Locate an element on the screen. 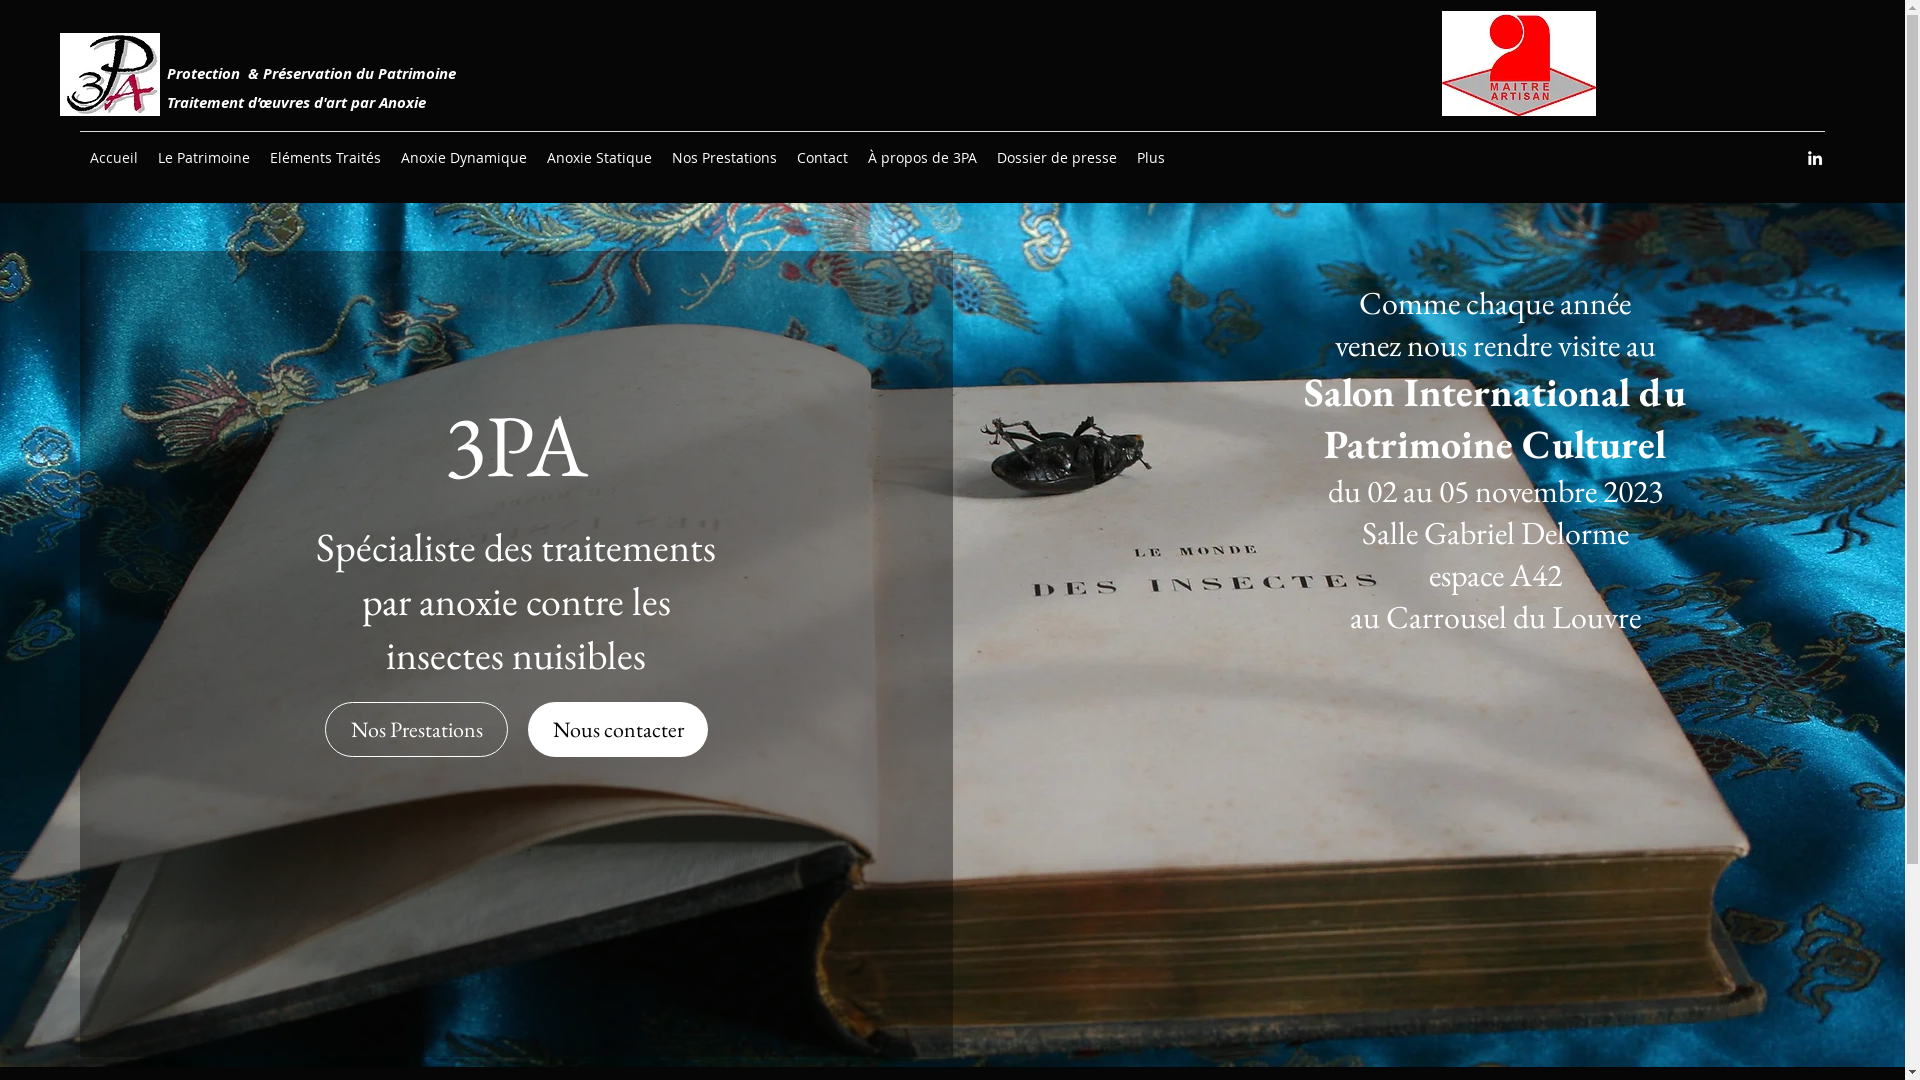 The width and height of the screenshot is (1920, 1080). Anoxie Dynamique is located at coordinates (464, 158).